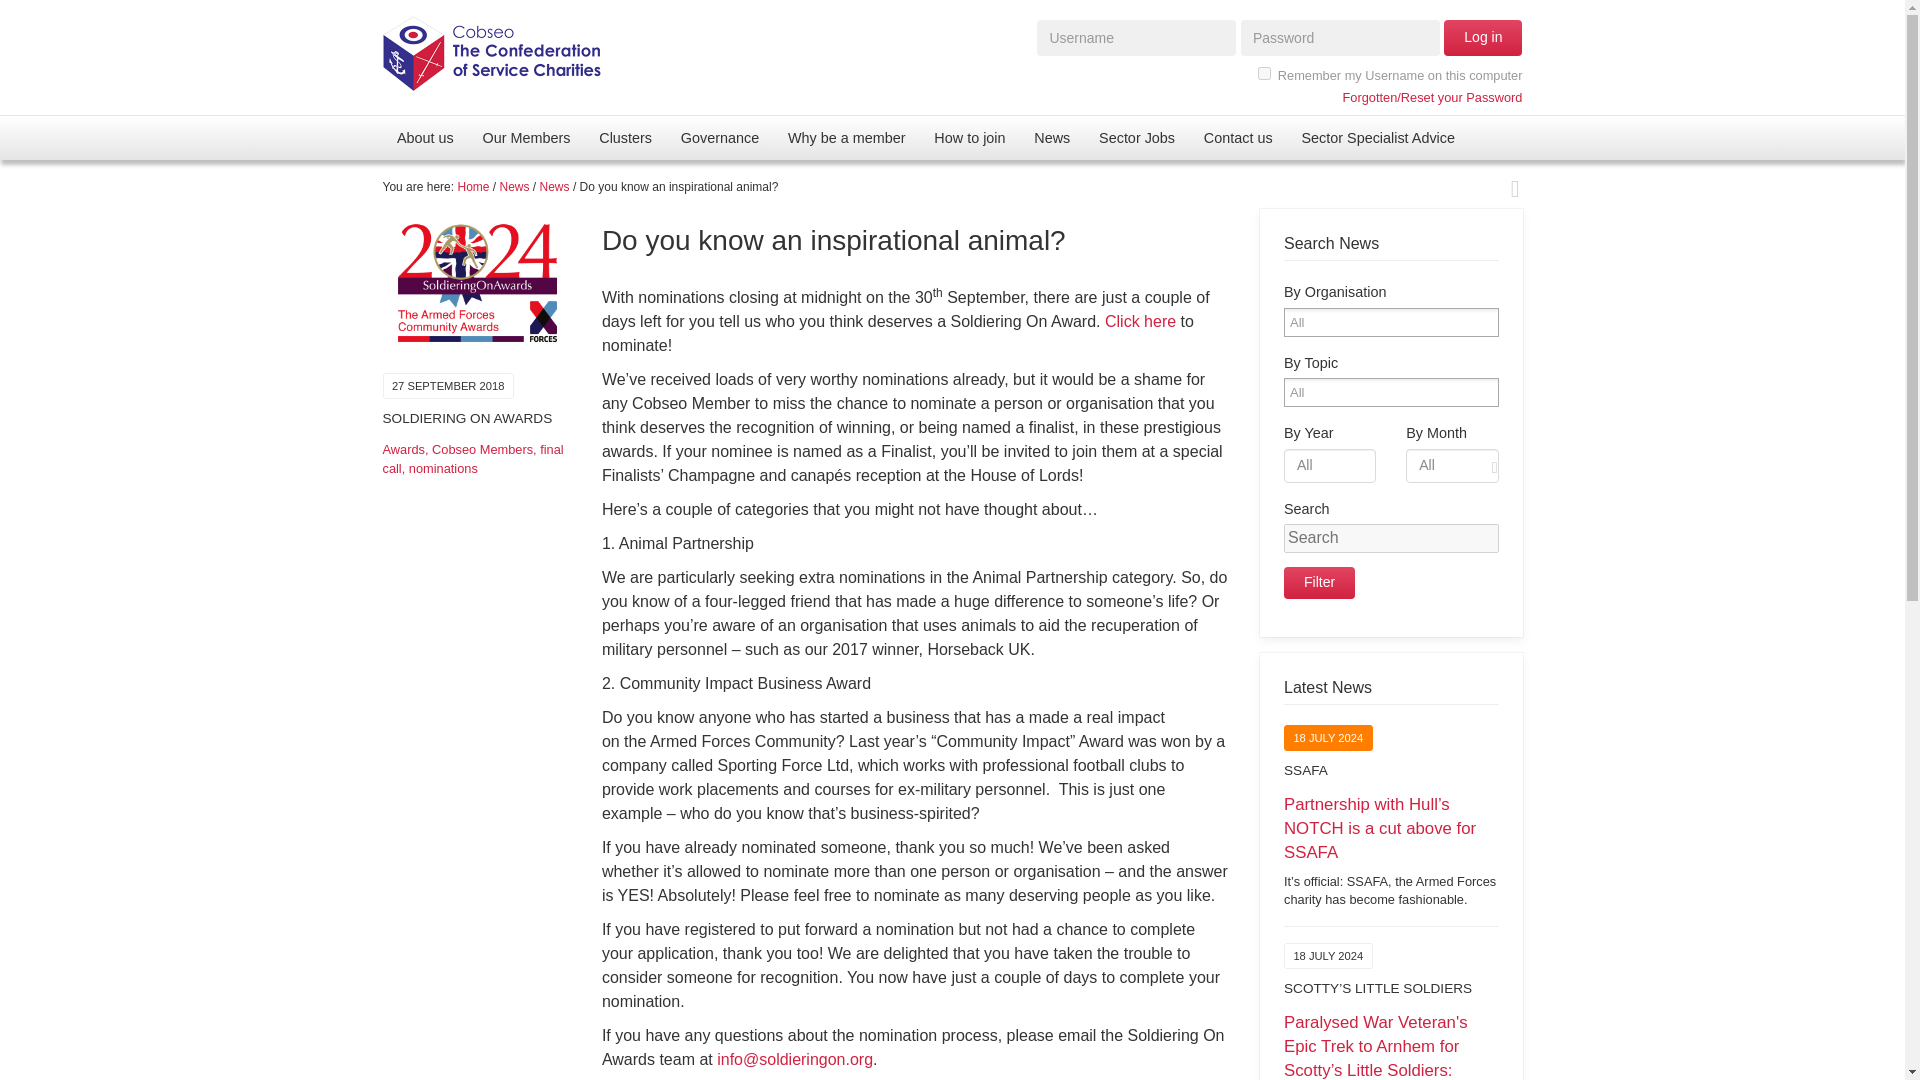 This screenshot has width=1920, height=1080. Describe the element at coordinates (969, 137) in the screenshot. I see `How to join` at that location.